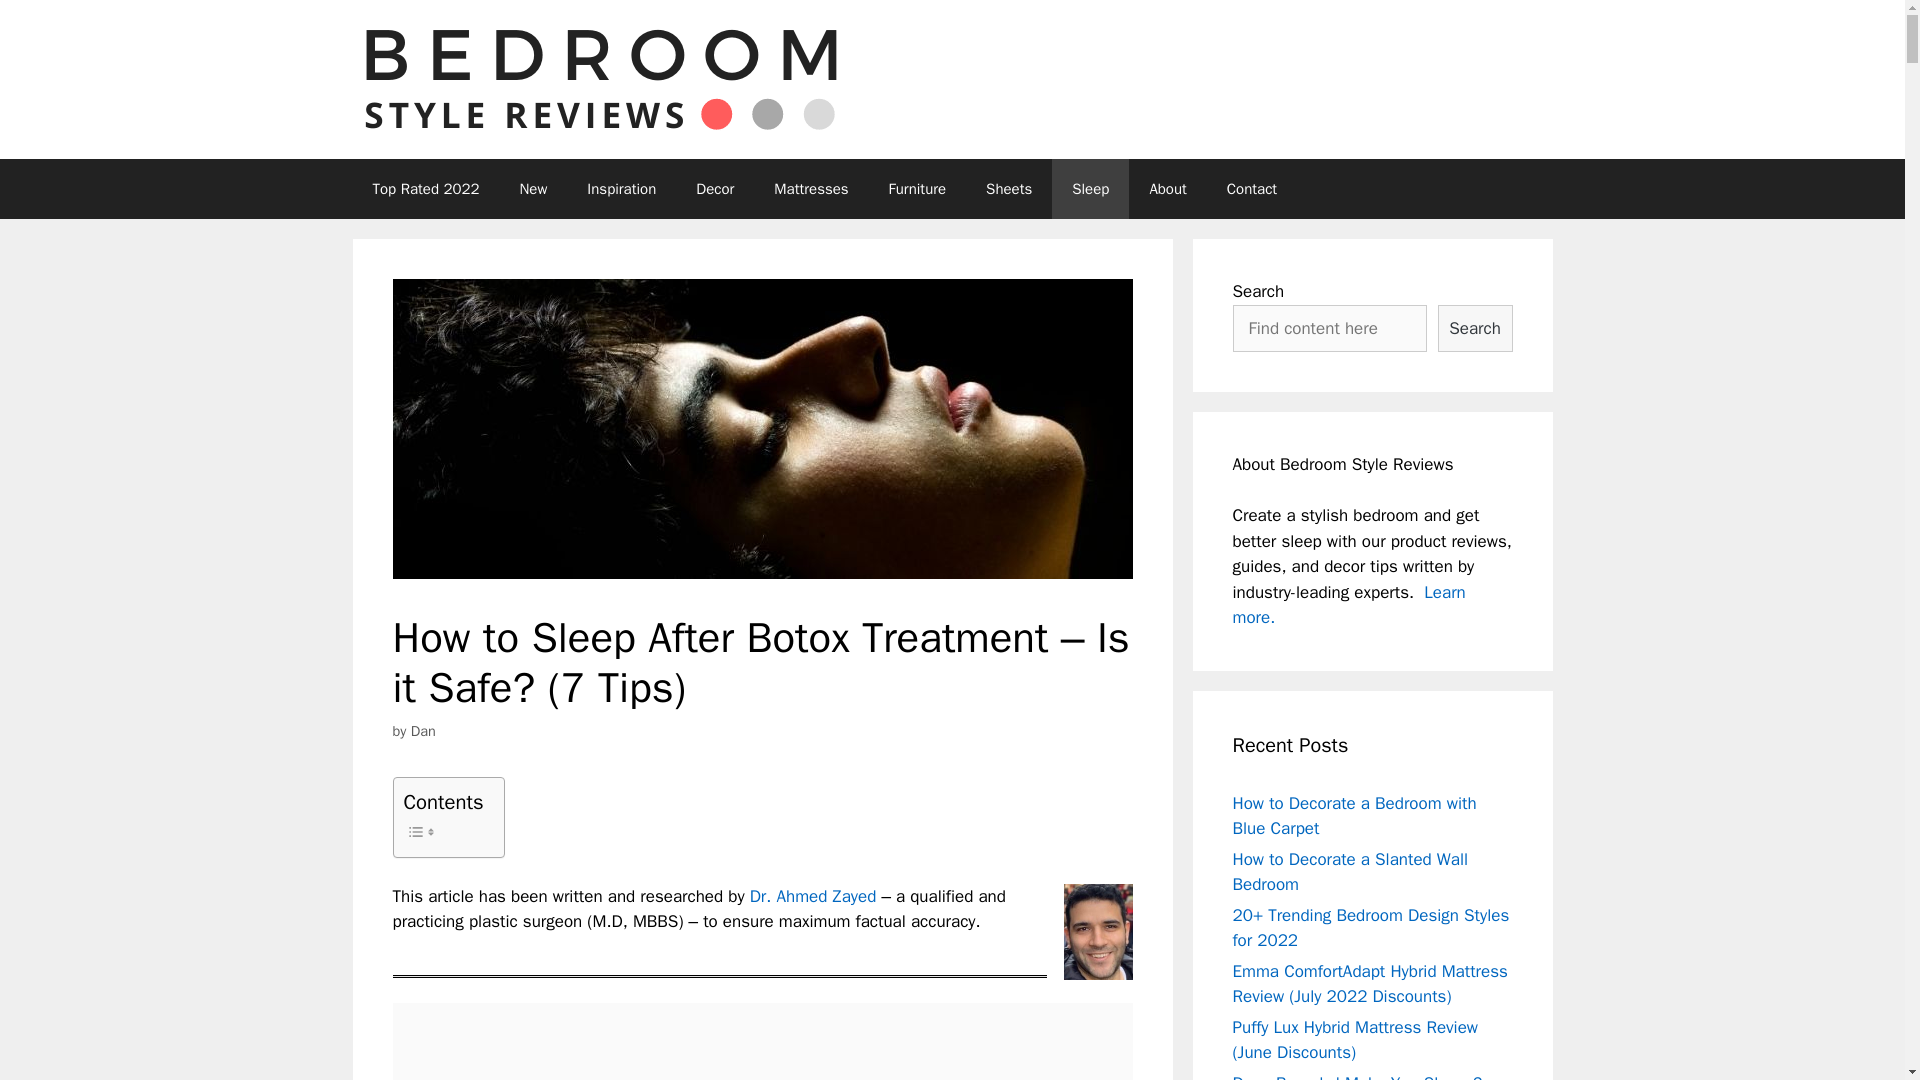  What do you see at coordinates (810, 188) in the screenshot?
I see `Mattresses` at bounding box center [810, 188].